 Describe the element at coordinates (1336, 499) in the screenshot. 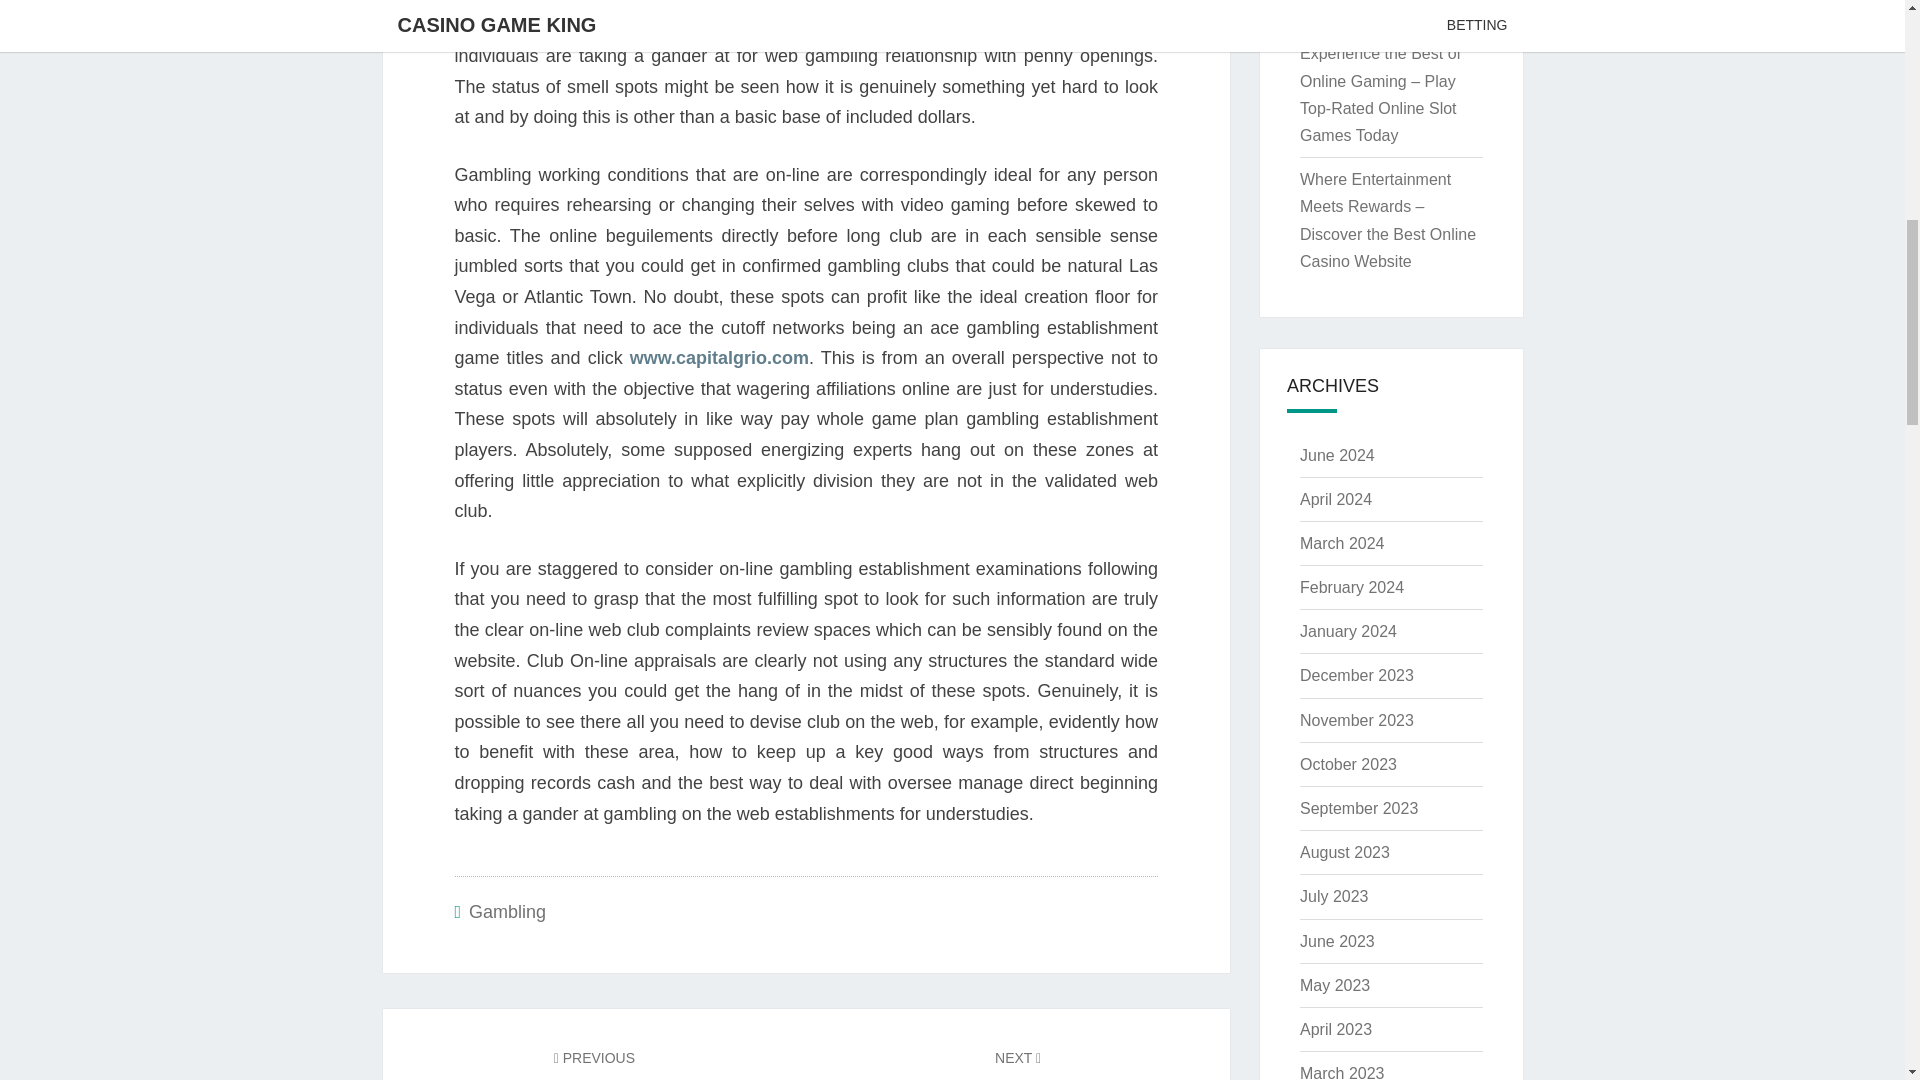

I see `April 2024` at that location.